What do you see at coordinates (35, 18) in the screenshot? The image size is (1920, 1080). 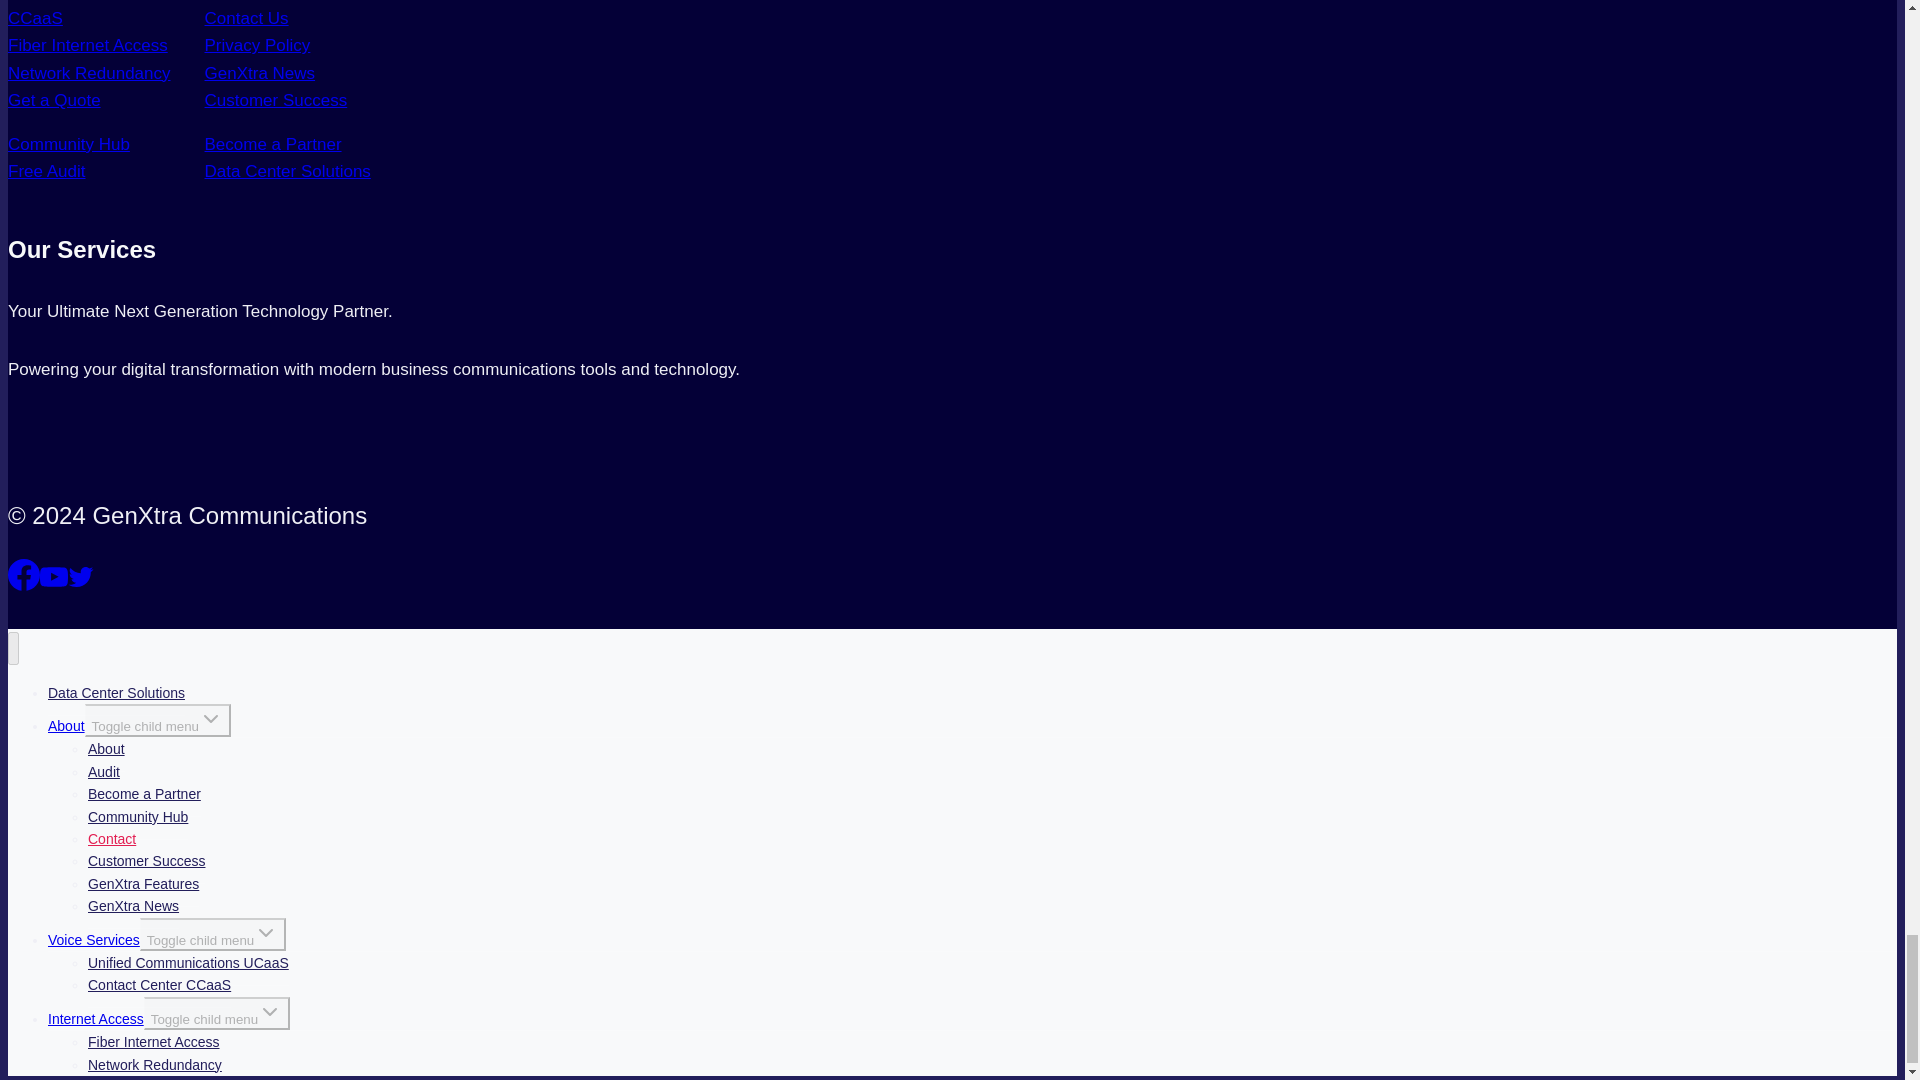 I see `CCaaS` at bounding box center [35, 18].